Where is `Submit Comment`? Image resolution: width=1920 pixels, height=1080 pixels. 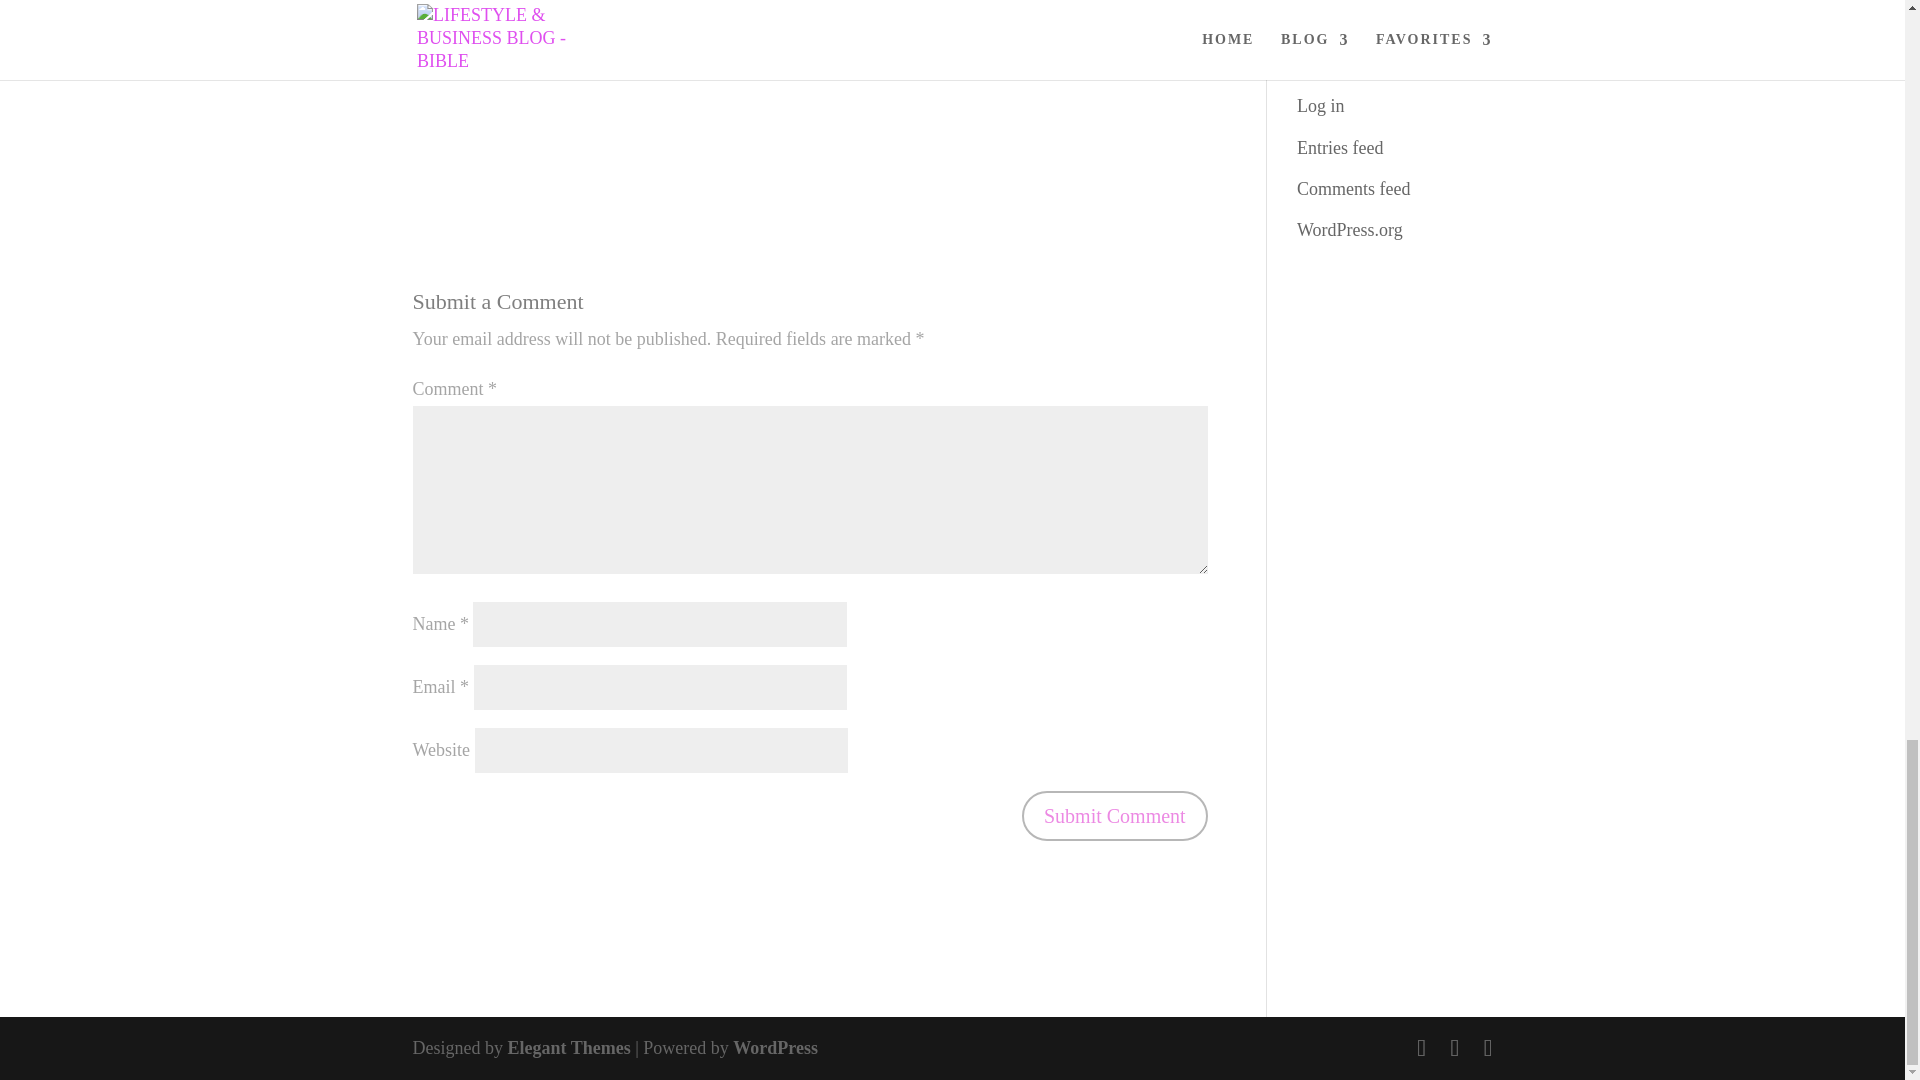 Submit Comment is located at coordinates (1114, 816).